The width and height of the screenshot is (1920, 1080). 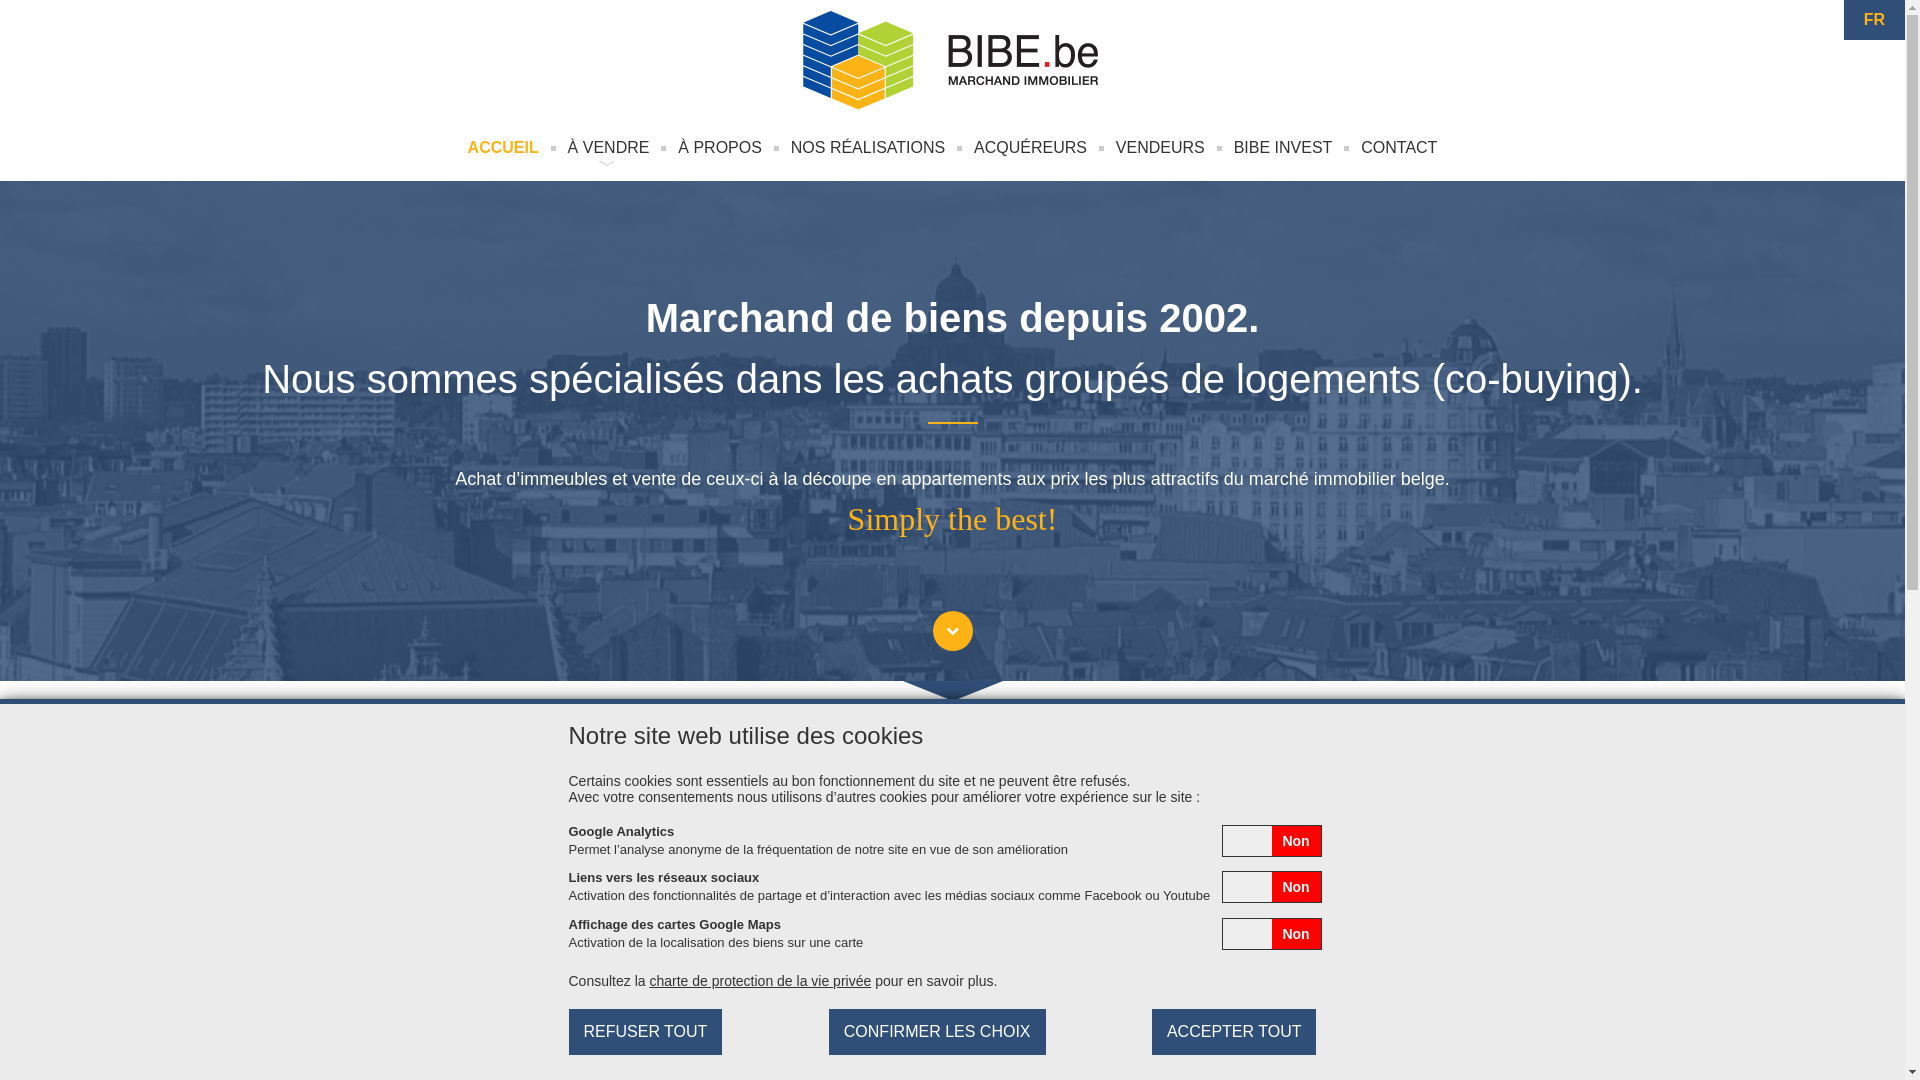 I want to click on ACCEPTER TOUT, so click(x=1234, y=1032).